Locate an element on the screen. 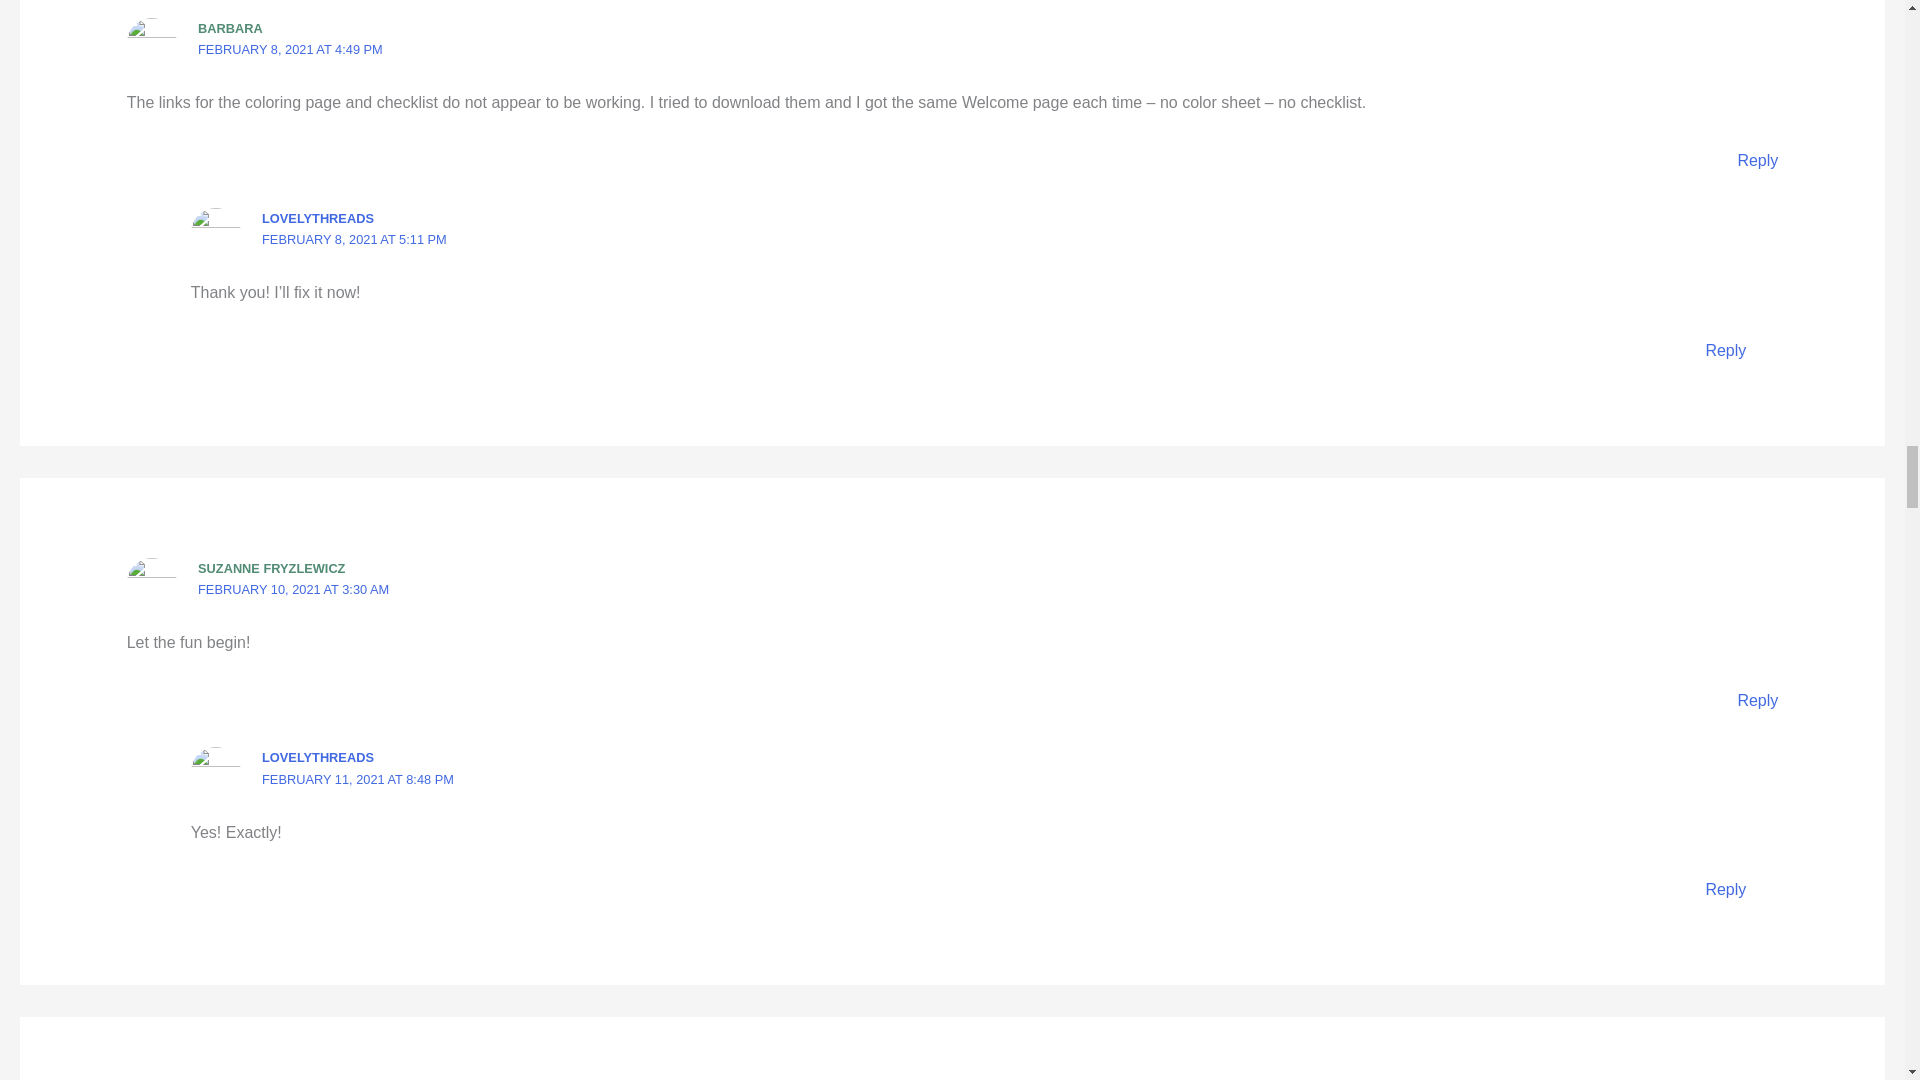 Image resolution: width=1920 pixels, height=1080 pixels. Reply is located at coordinates (1724, 350).